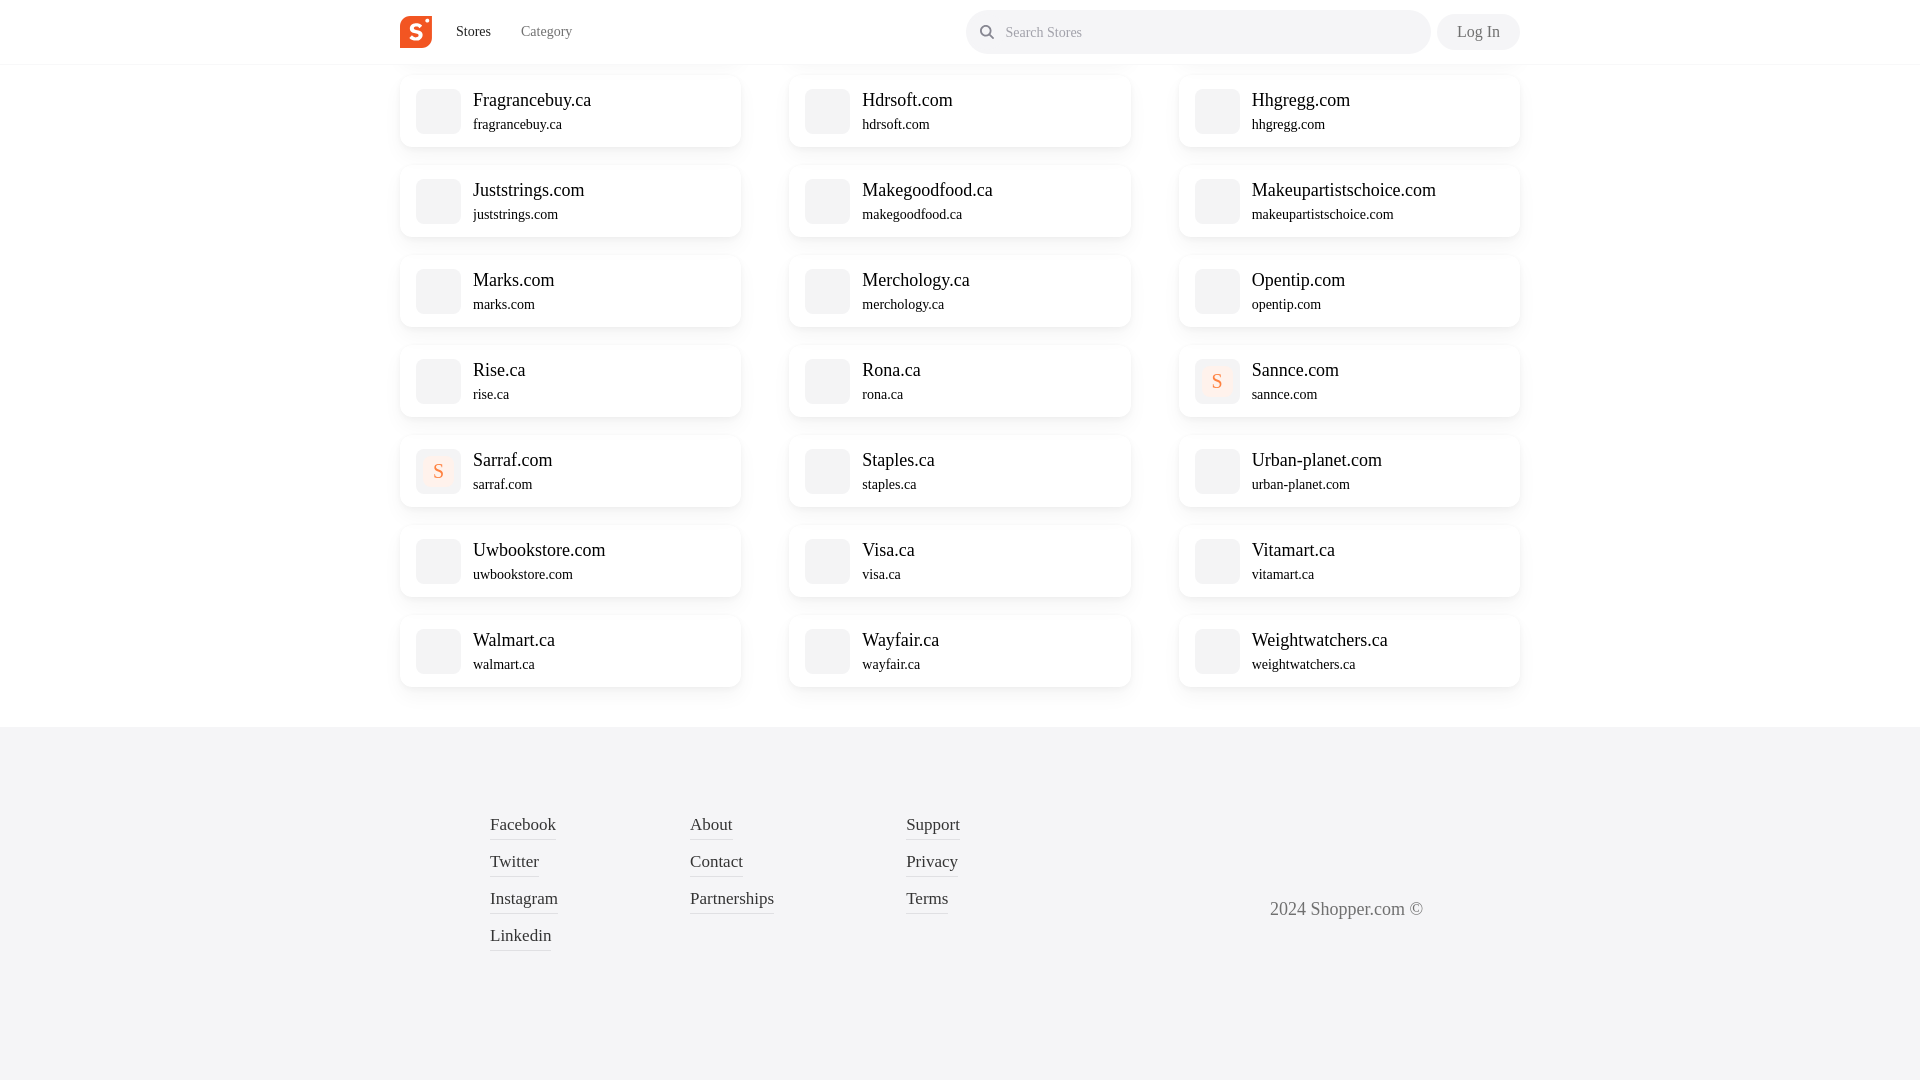 The width and height of the screenshot is (1920, 1080). What do you see at coordinates (532, 100) in the screenshot?
I see `Fragrancebuy.ca` at bounding box center [532, 100].